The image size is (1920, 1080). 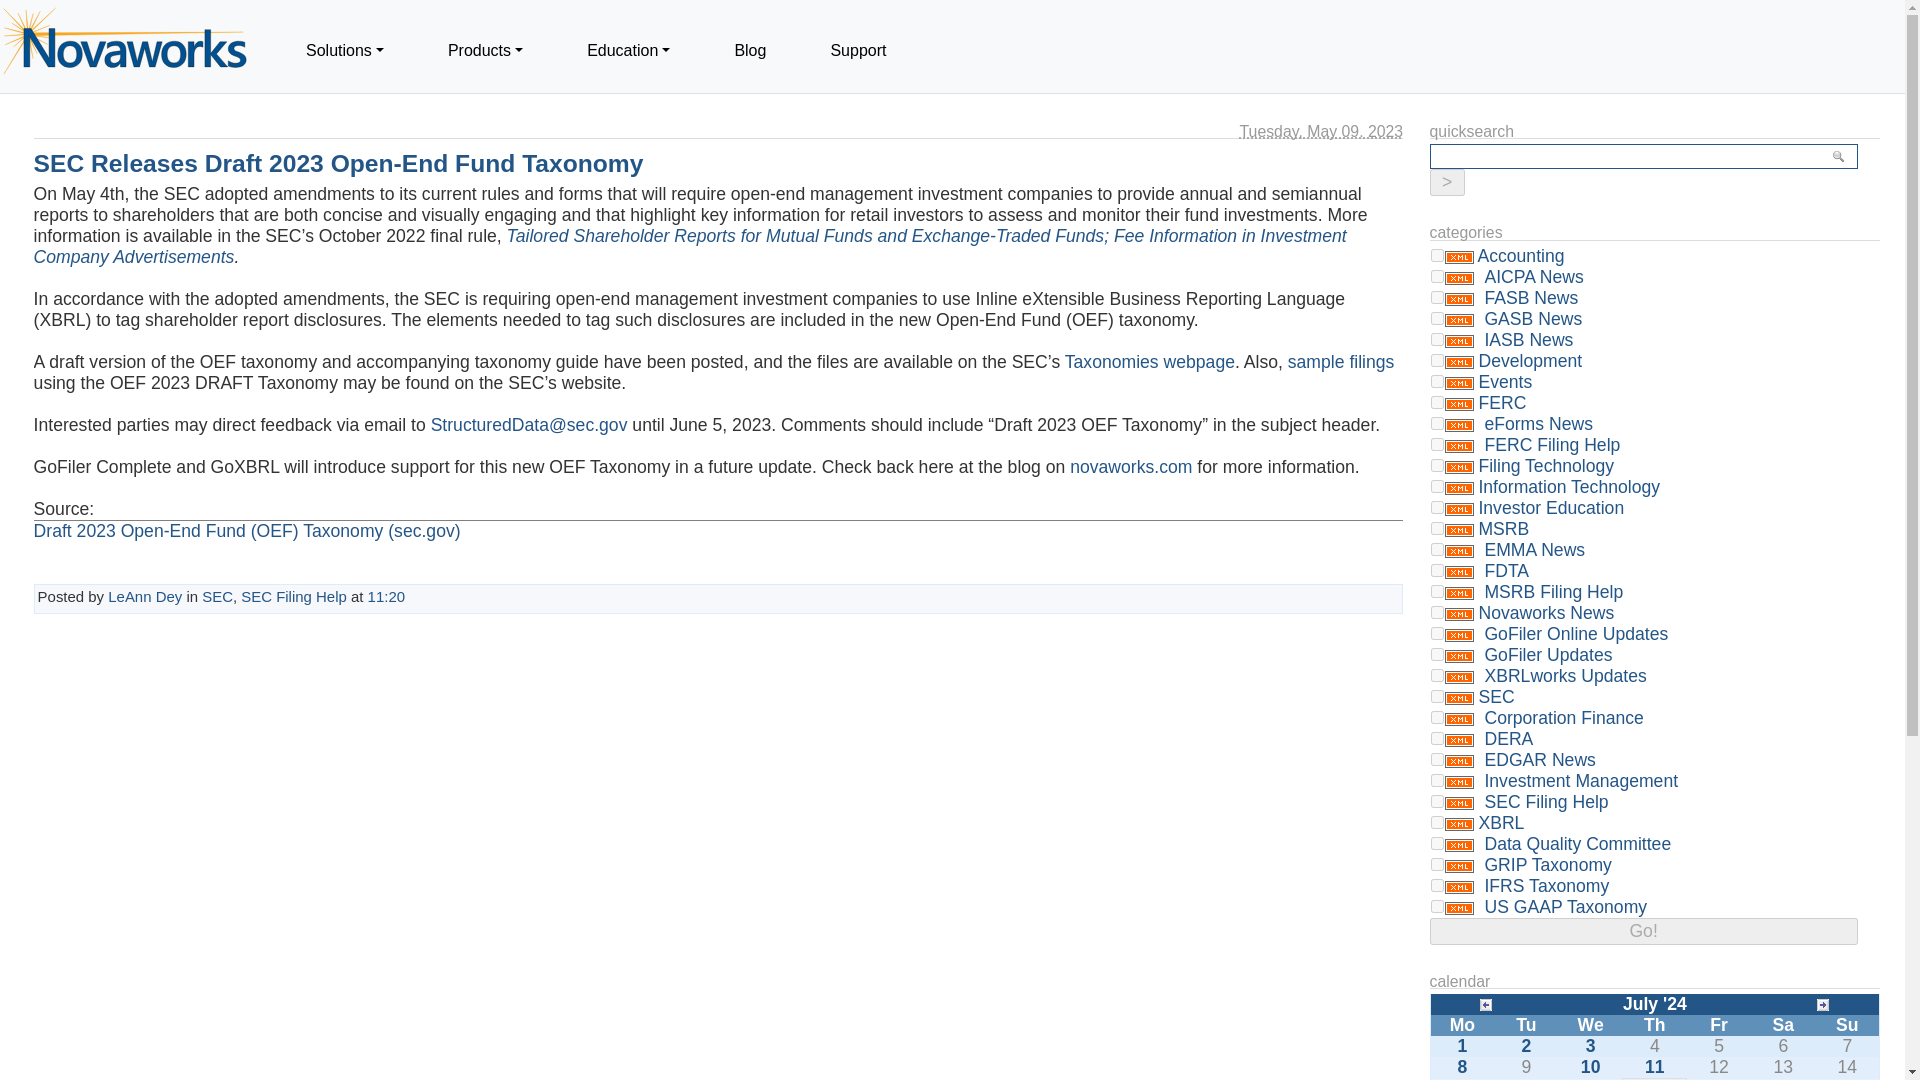 What do you see at coordinates (1438, 570) in the screenshot?
I see `33` at bounding box center [1438, 570].